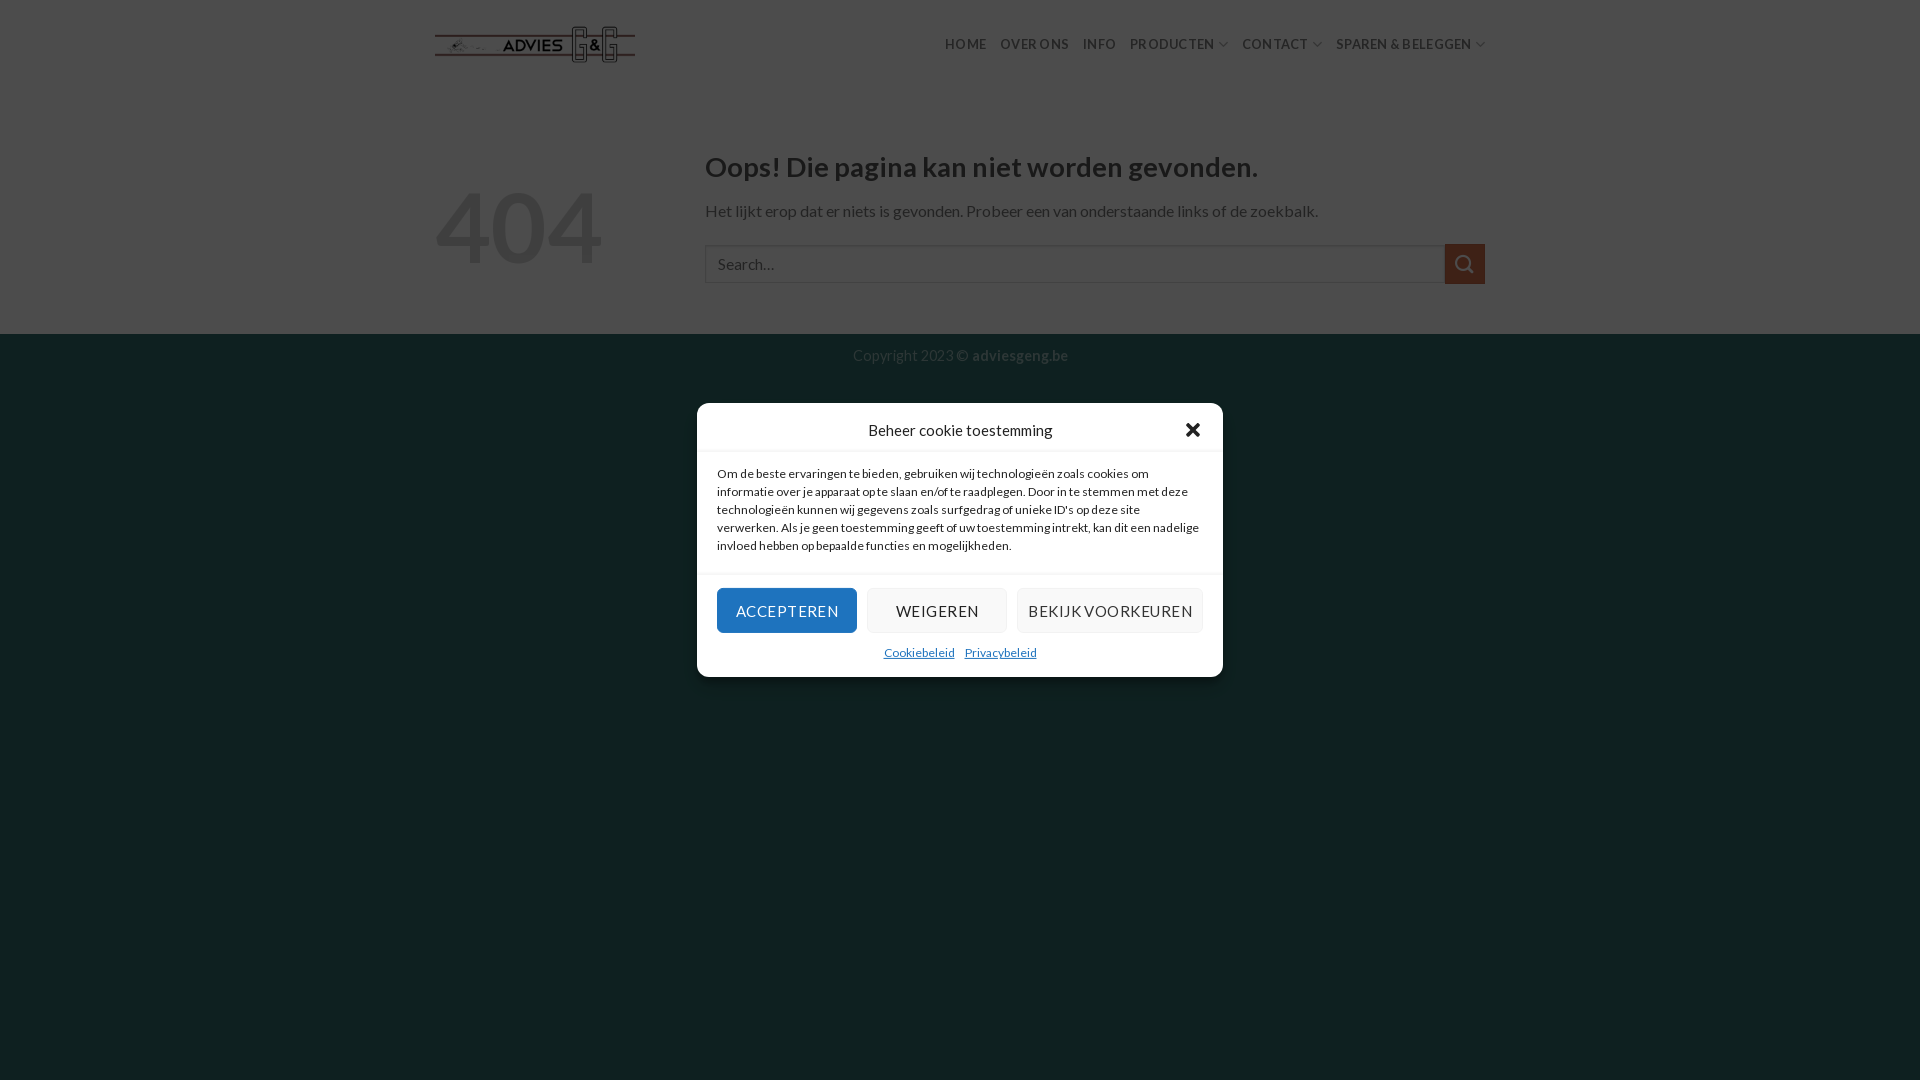 This screenshot has height=1080, width=1920. Describe the element at coordinates (1282, 44) in the screenshot. I see `CONTACT` at that location.